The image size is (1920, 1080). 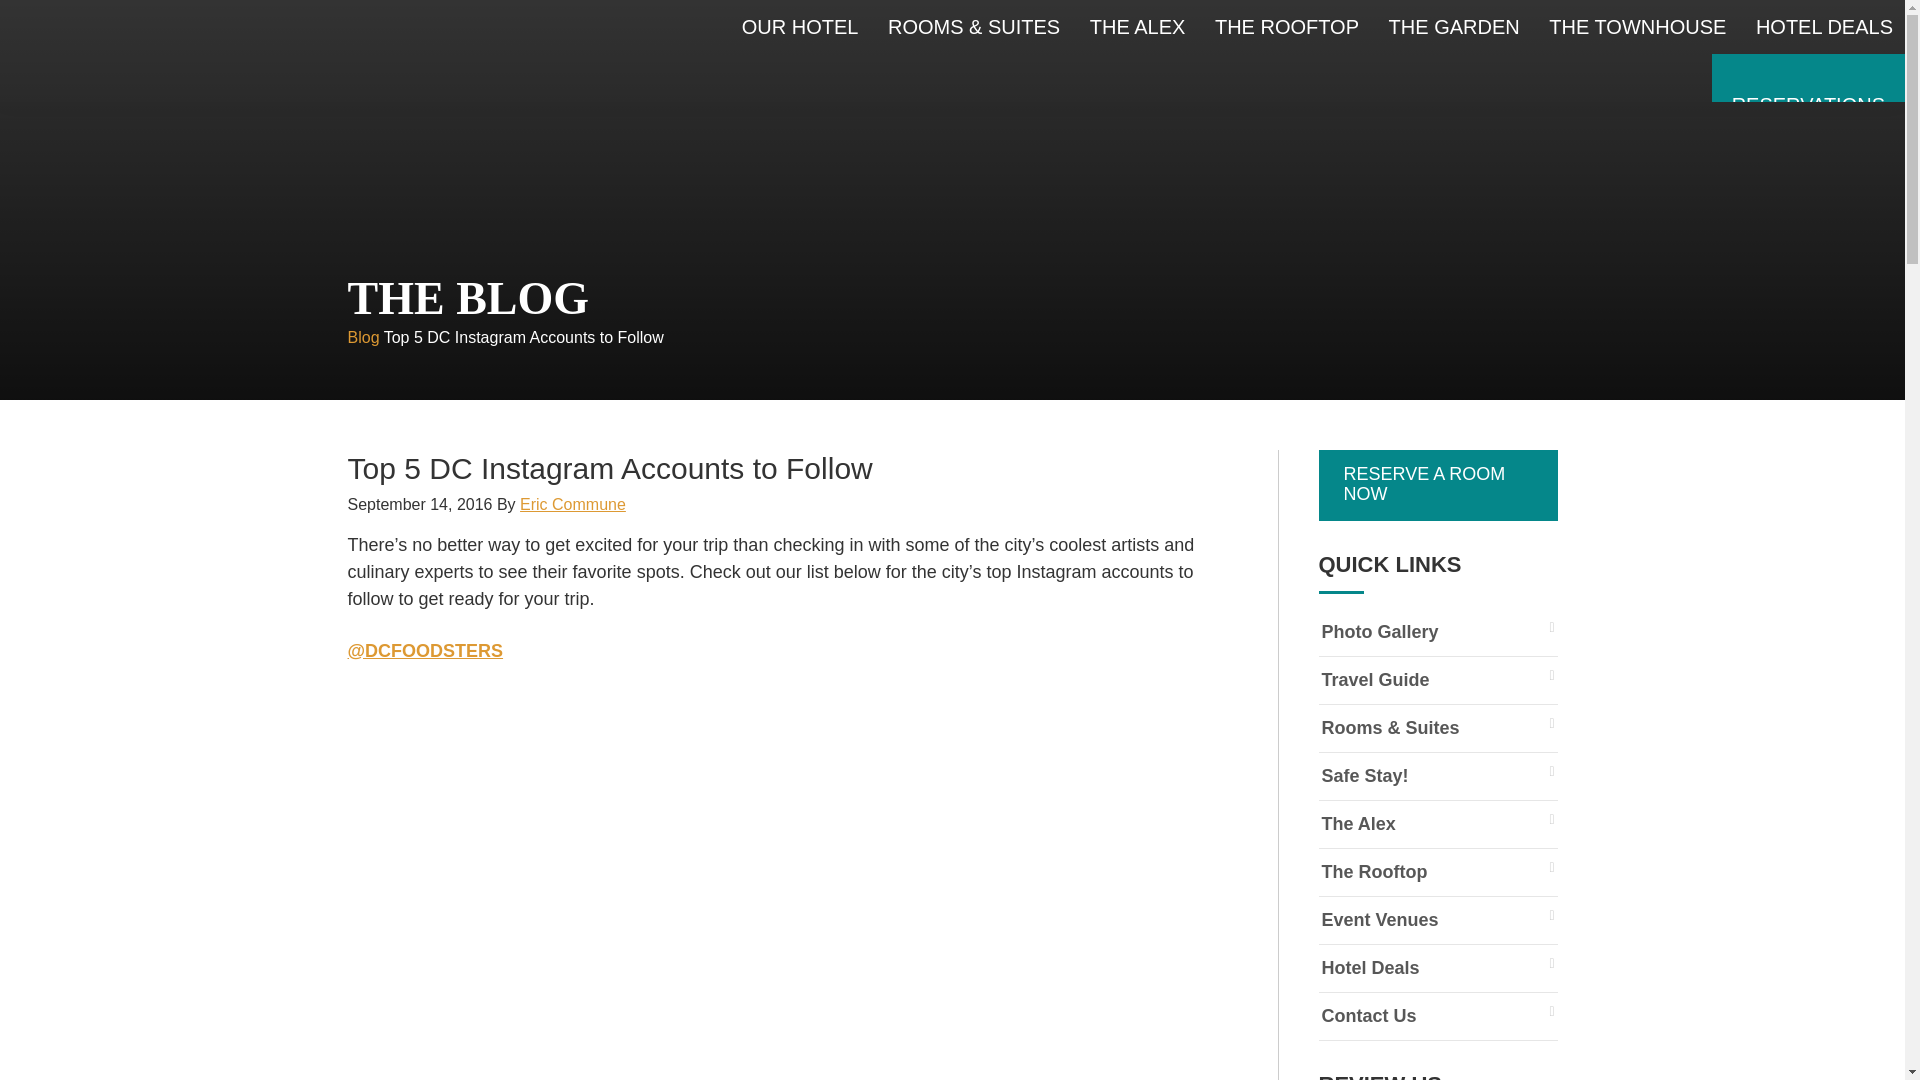 I want to click on THE ROOFTOP, so click(x=1286, y=27).